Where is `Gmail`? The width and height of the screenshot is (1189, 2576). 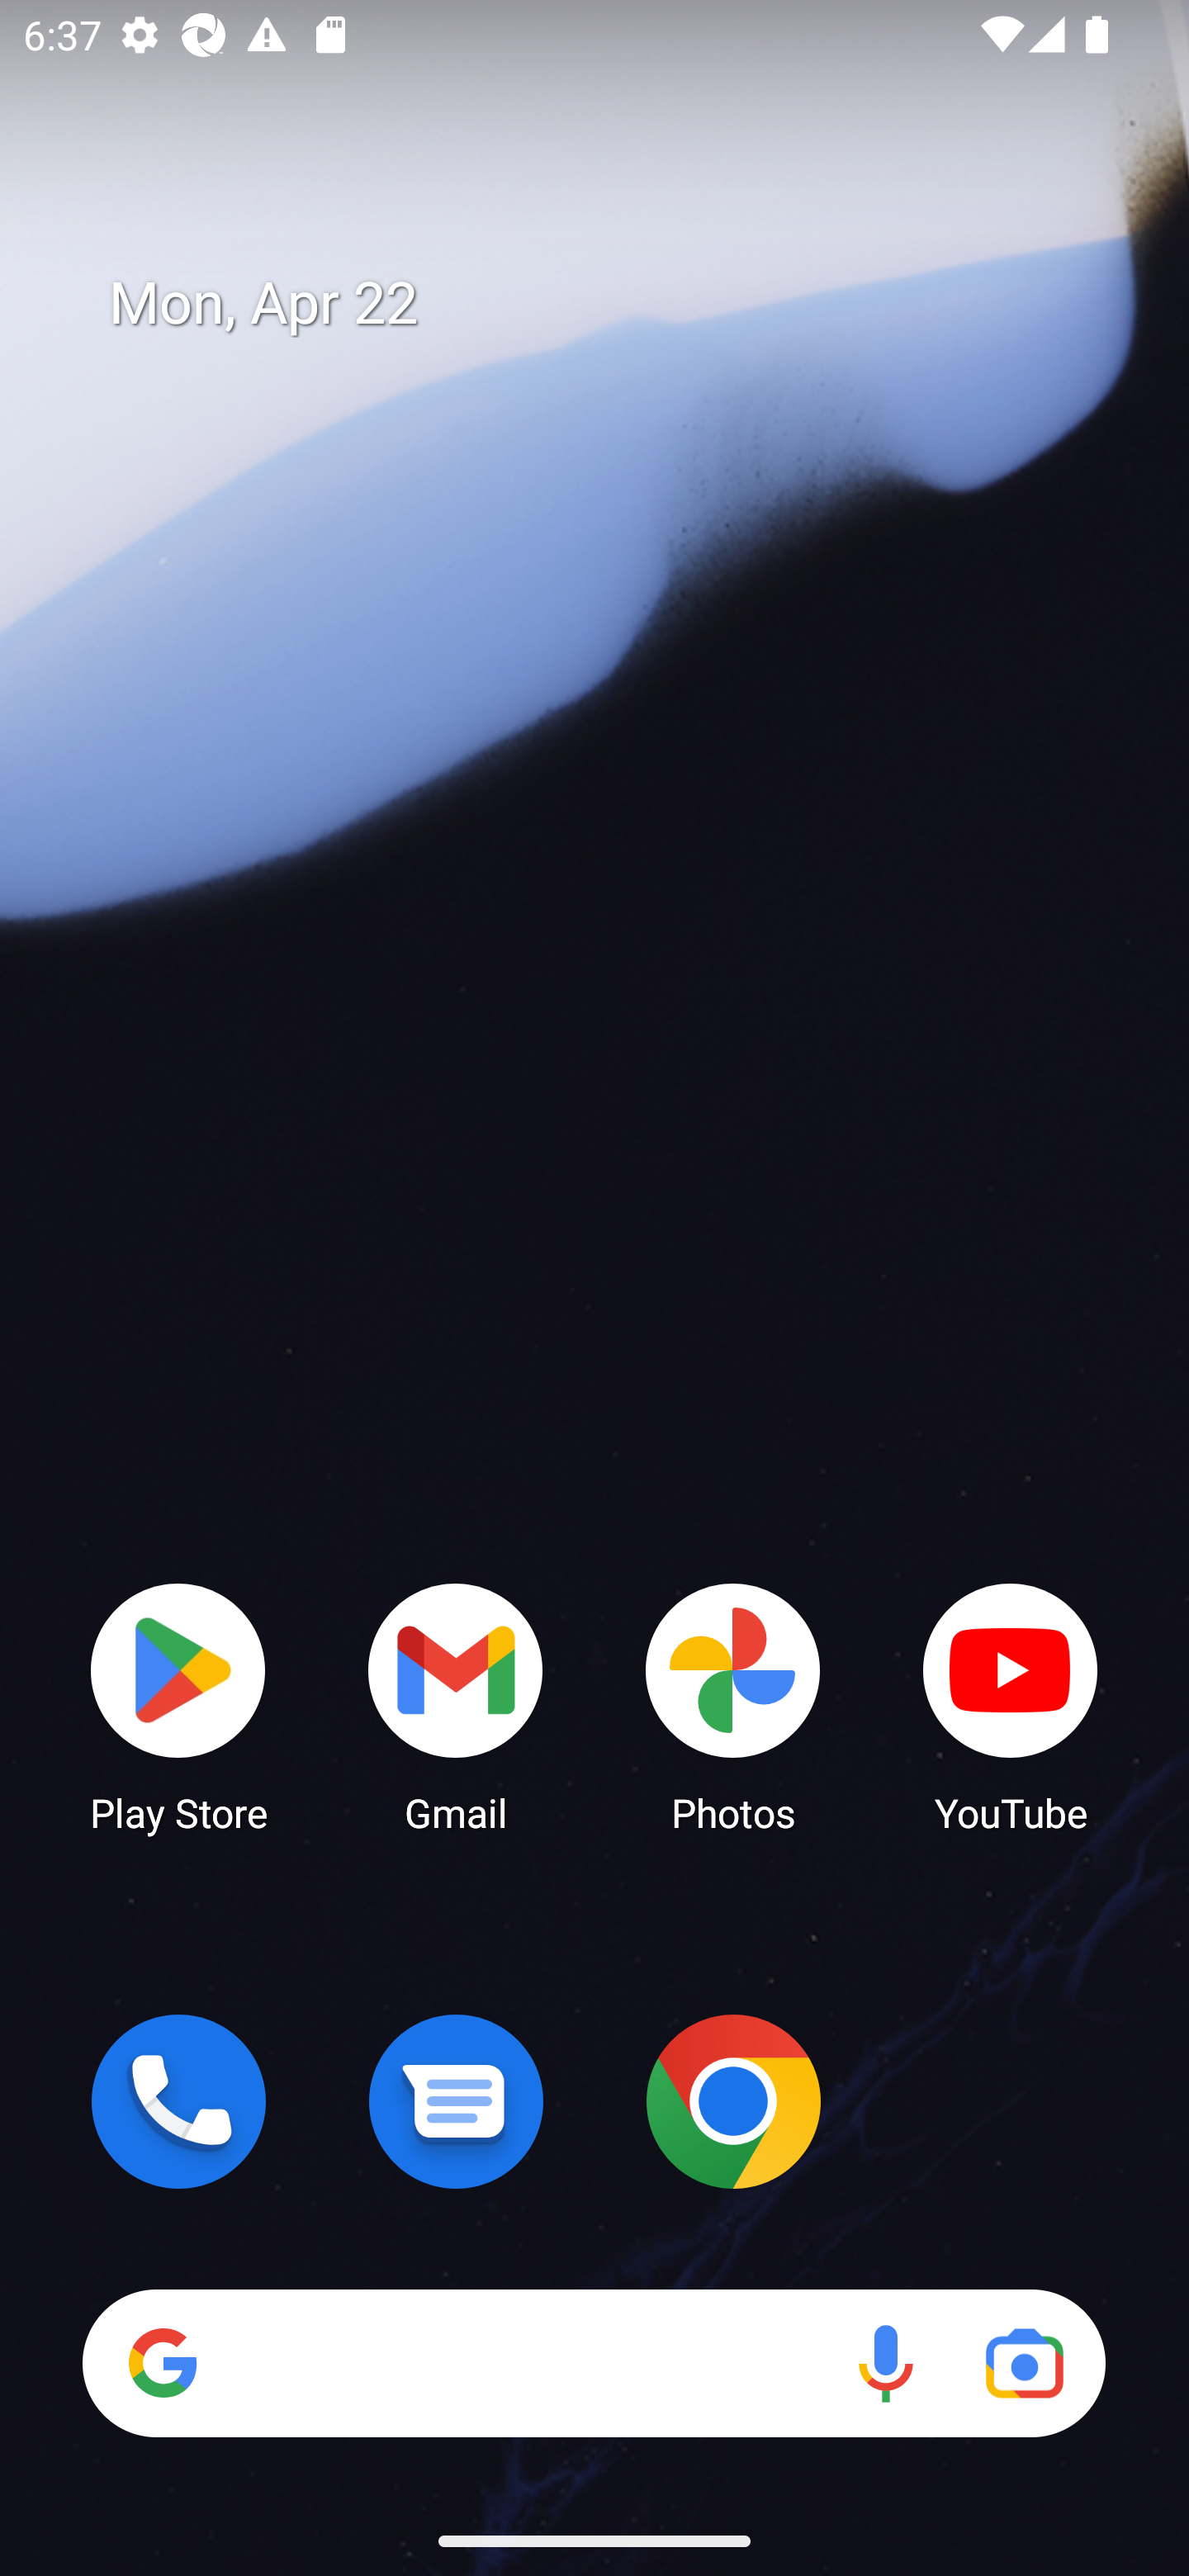 Gmail is located at coordinates (456, 1706).